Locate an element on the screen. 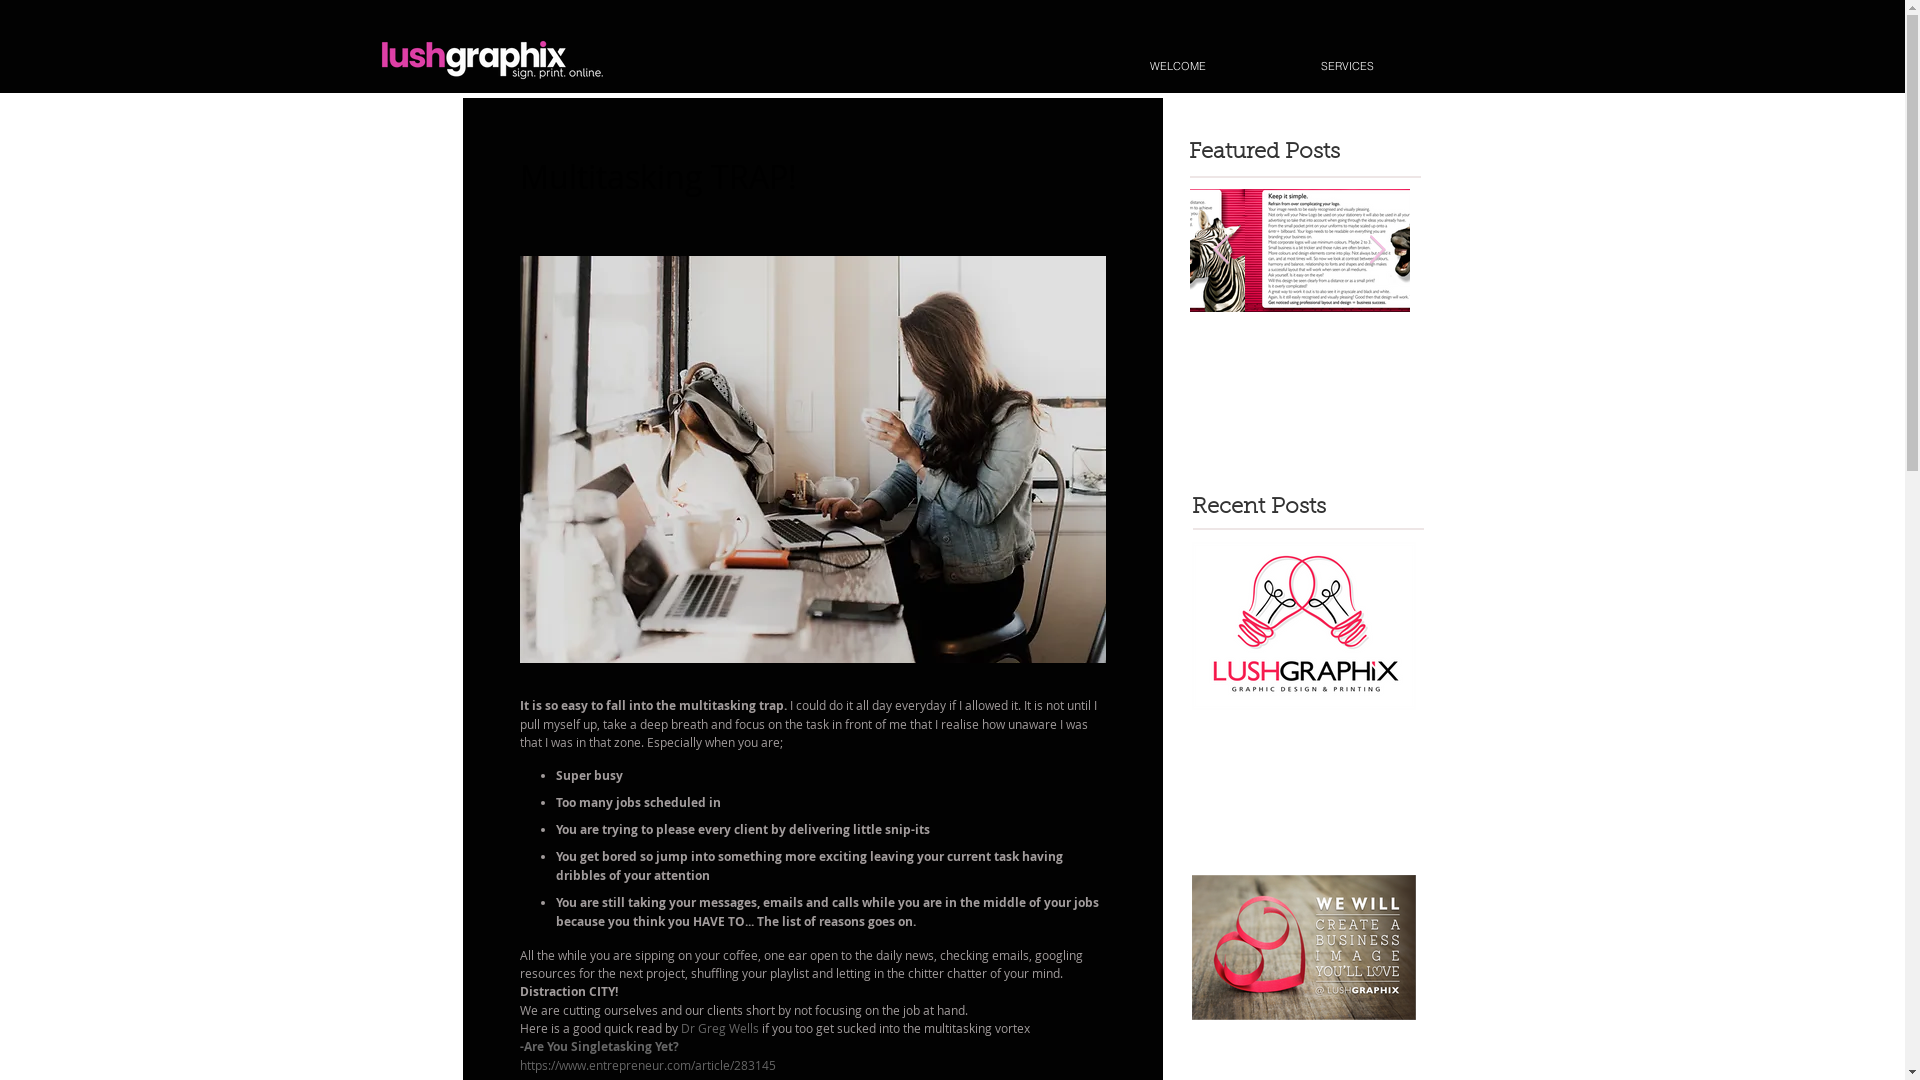 Image resolution: width=1920 pixels, height=1080 pixels. lushgraphix is located at coordinates (690, 338).